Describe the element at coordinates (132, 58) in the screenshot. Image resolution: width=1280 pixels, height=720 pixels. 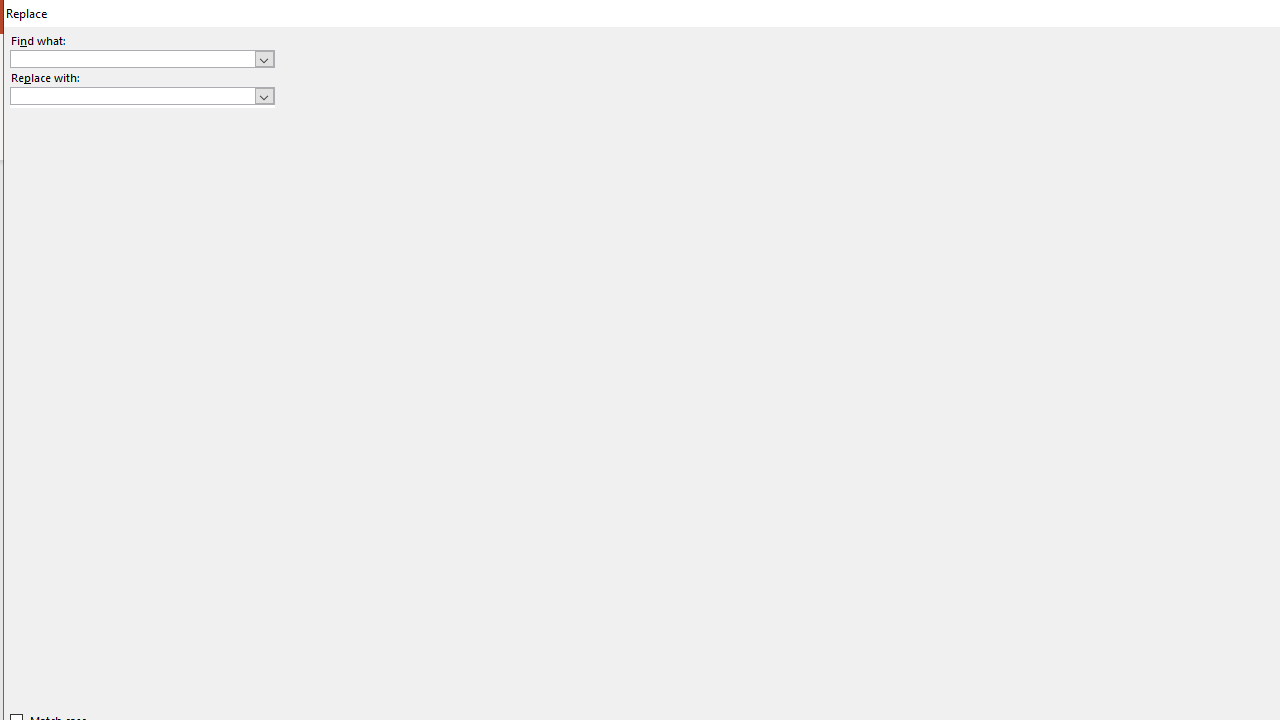
I see `Find what` at that location.